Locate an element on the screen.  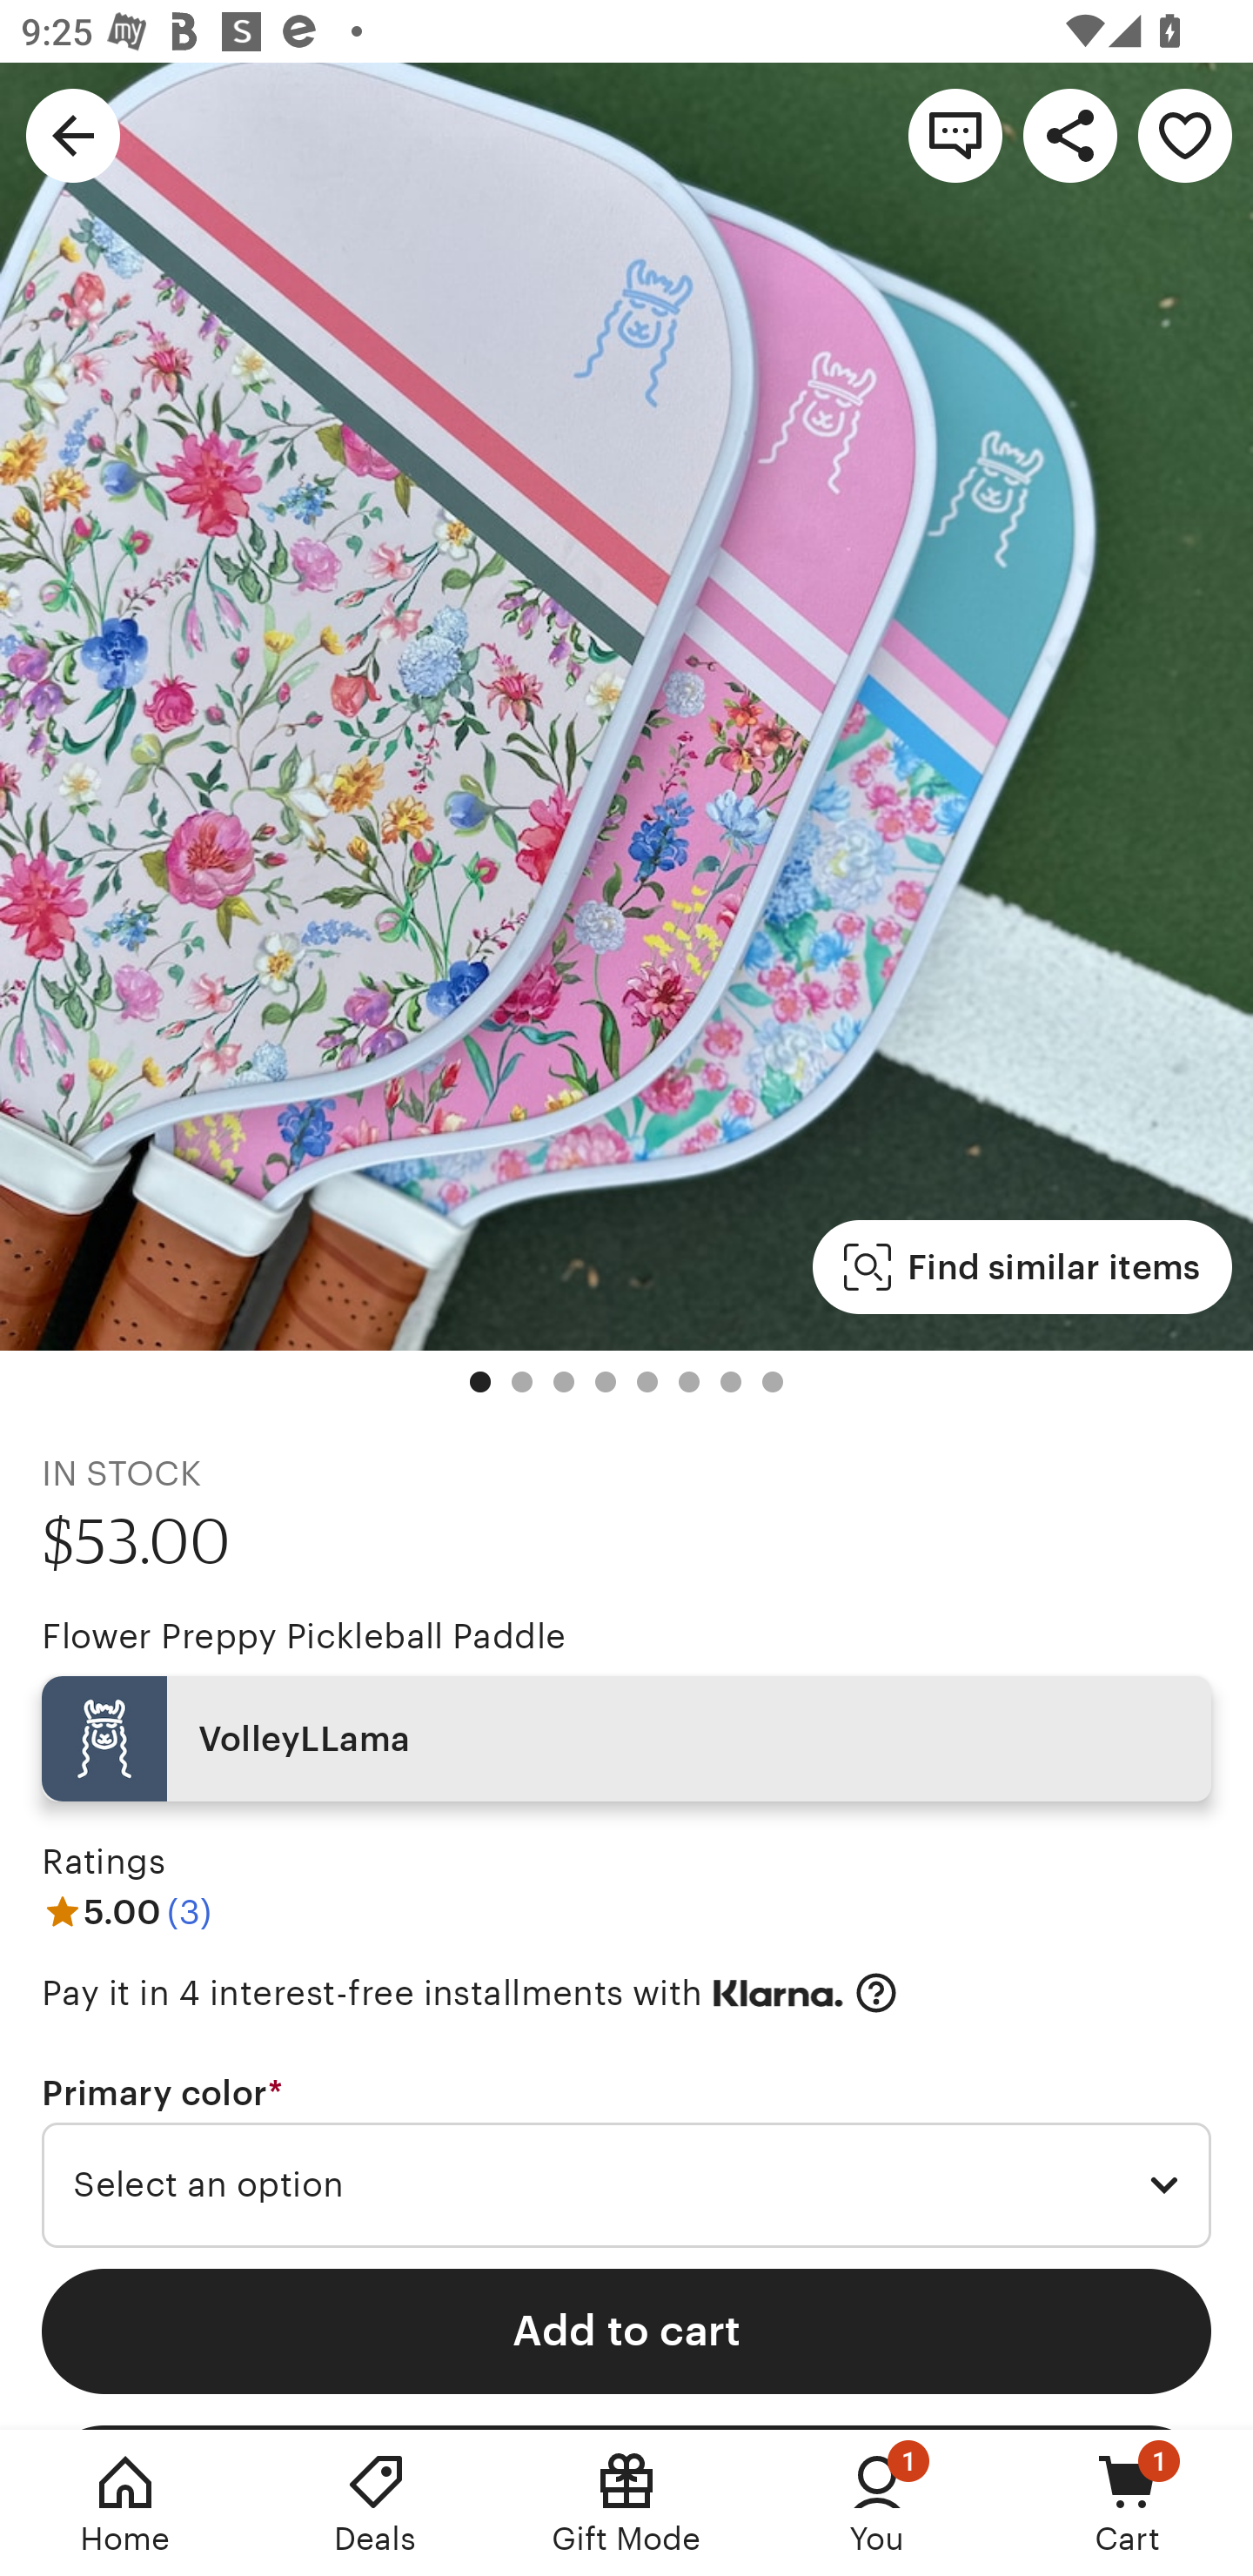
Home is located at coordinates (125, 2503).